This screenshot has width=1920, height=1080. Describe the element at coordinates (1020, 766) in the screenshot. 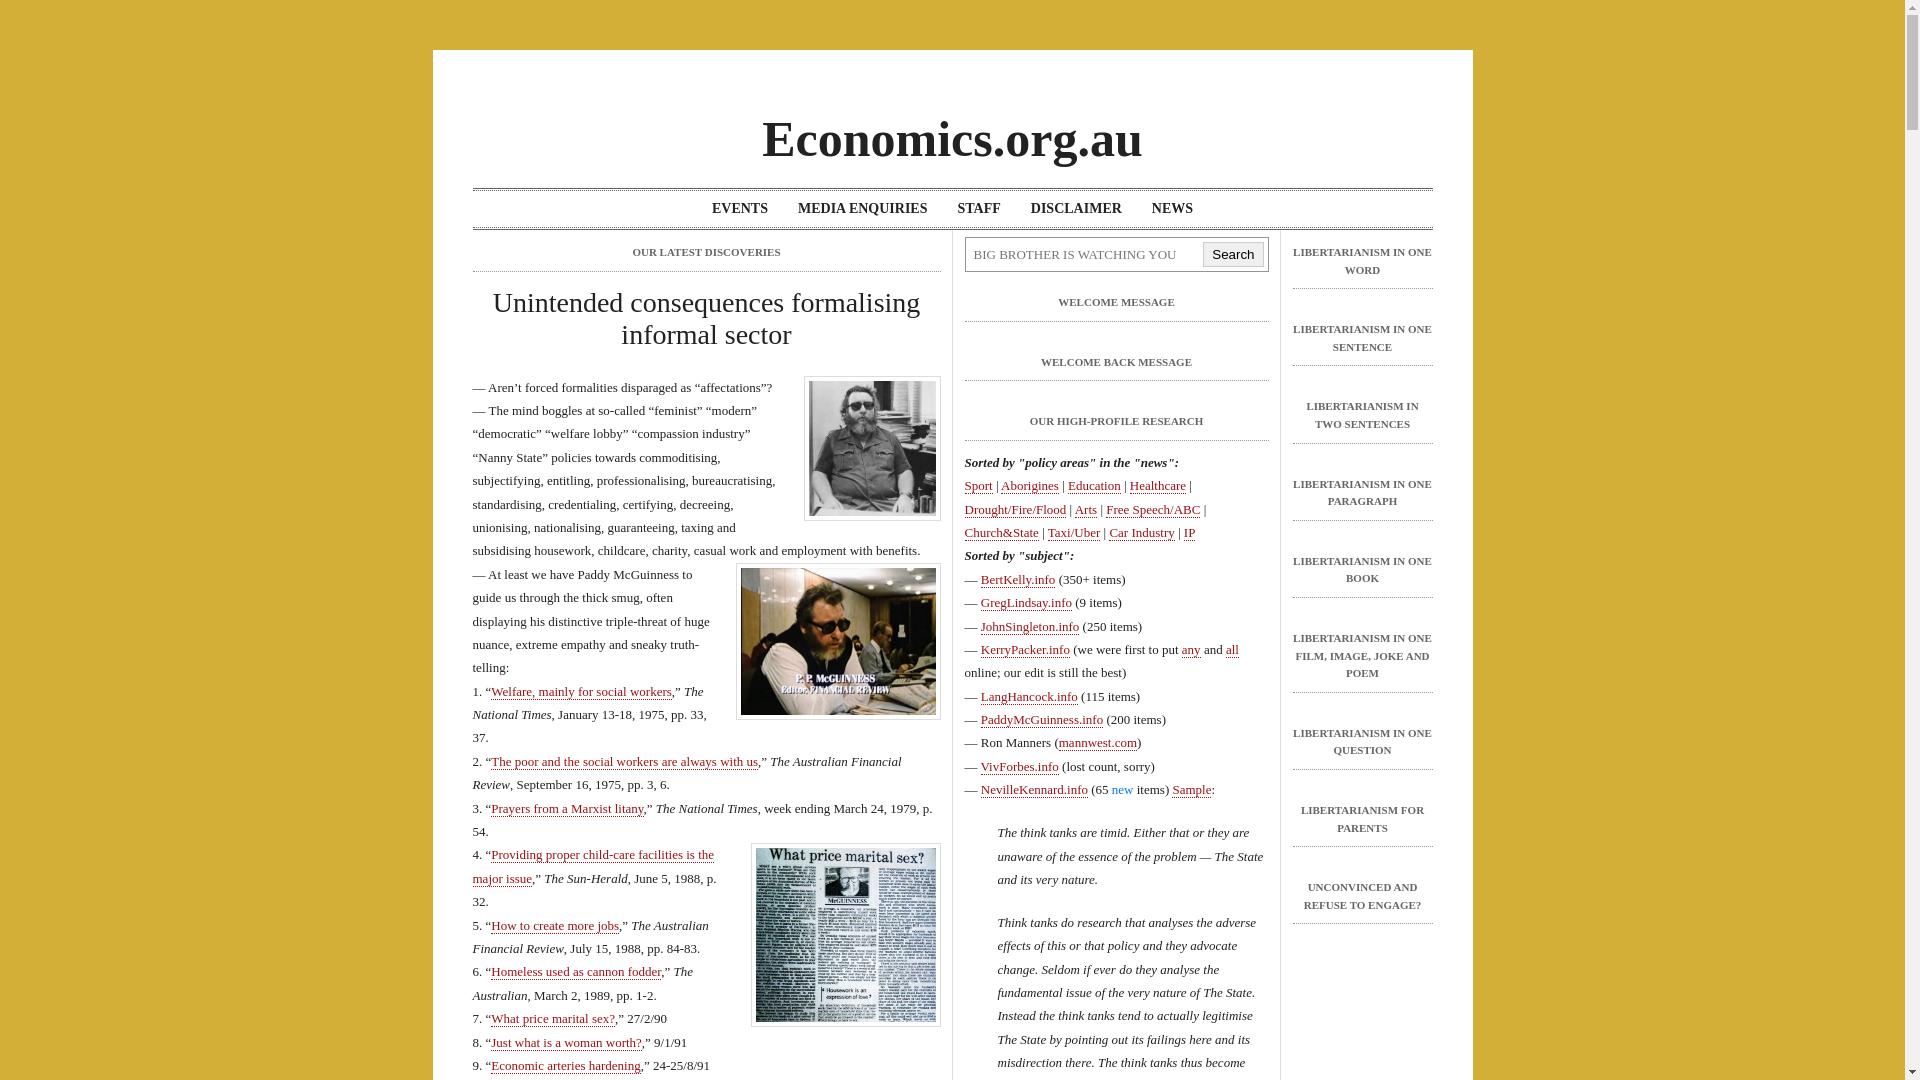

I see `VivForbes.info` at that location.